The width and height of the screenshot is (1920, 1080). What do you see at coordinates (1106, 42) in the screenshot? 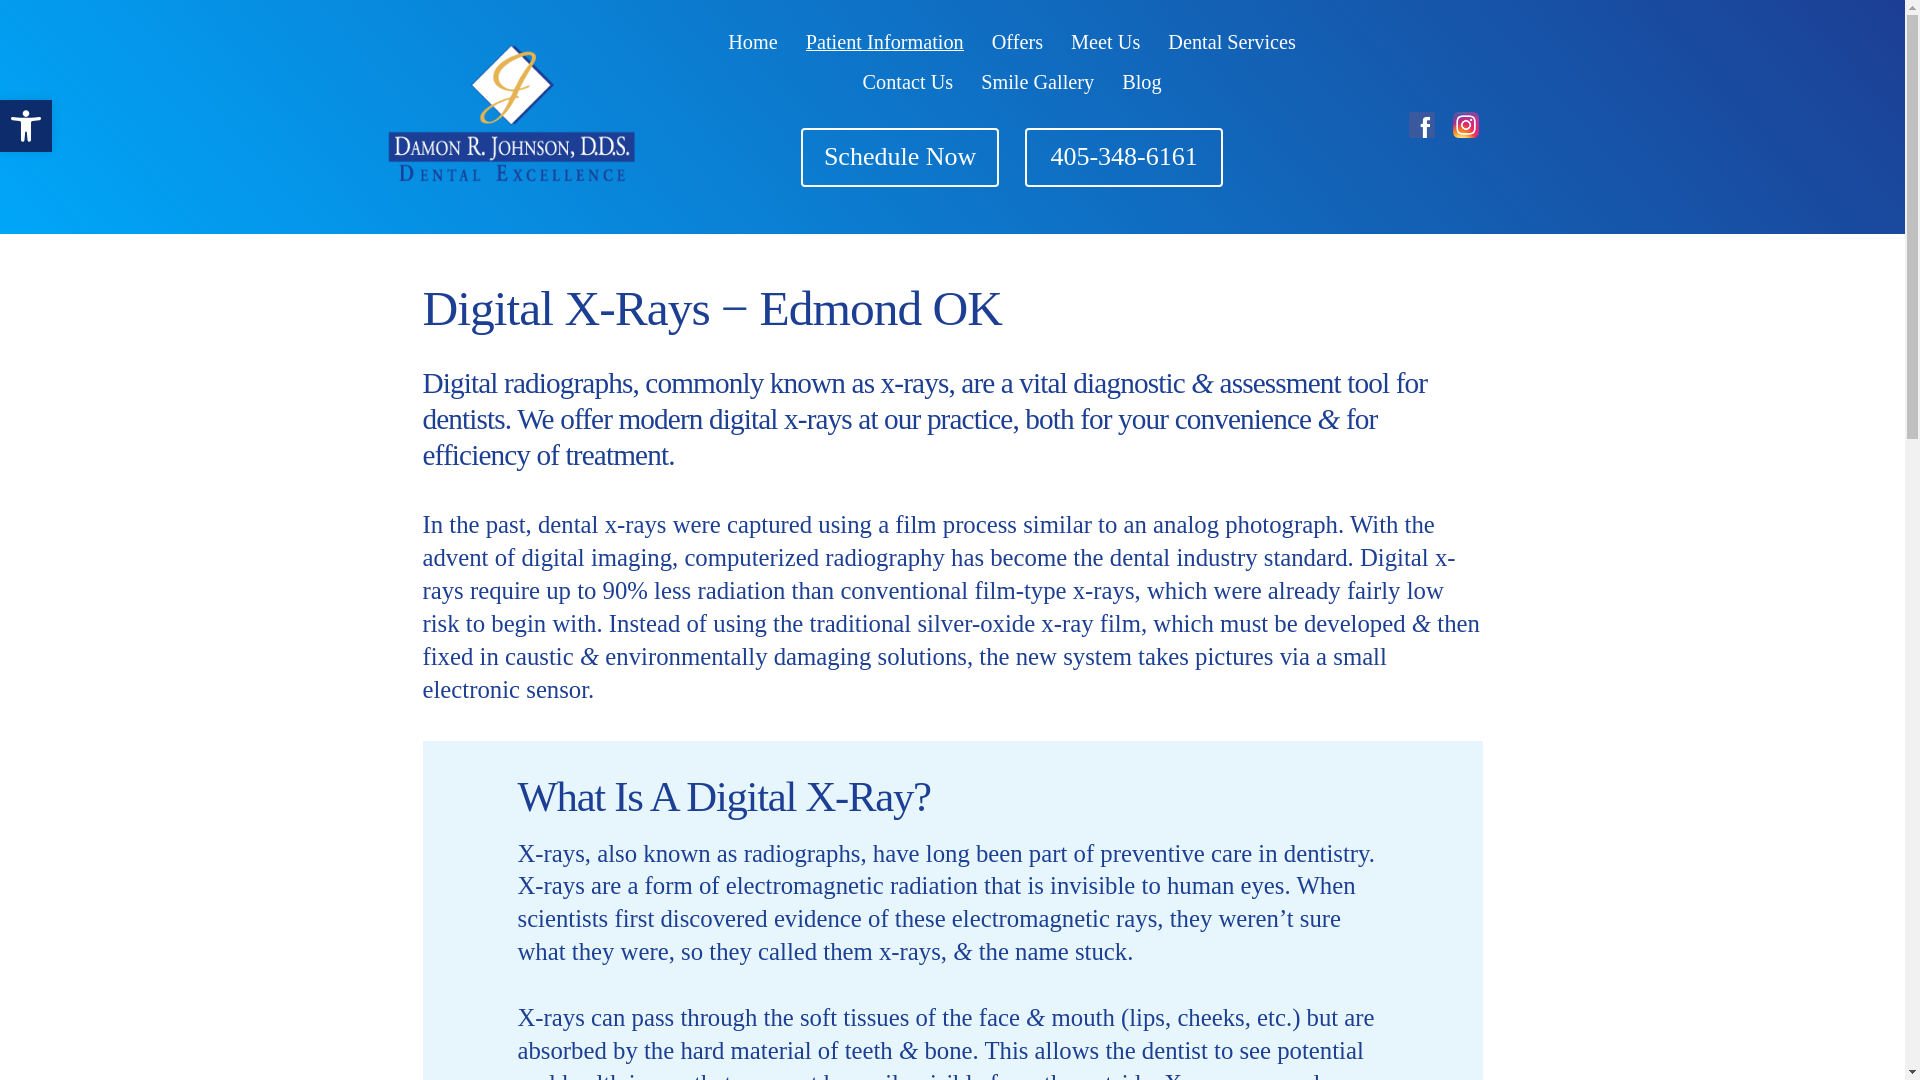
I see `Meet Us` at bounding box center [1106, 42].